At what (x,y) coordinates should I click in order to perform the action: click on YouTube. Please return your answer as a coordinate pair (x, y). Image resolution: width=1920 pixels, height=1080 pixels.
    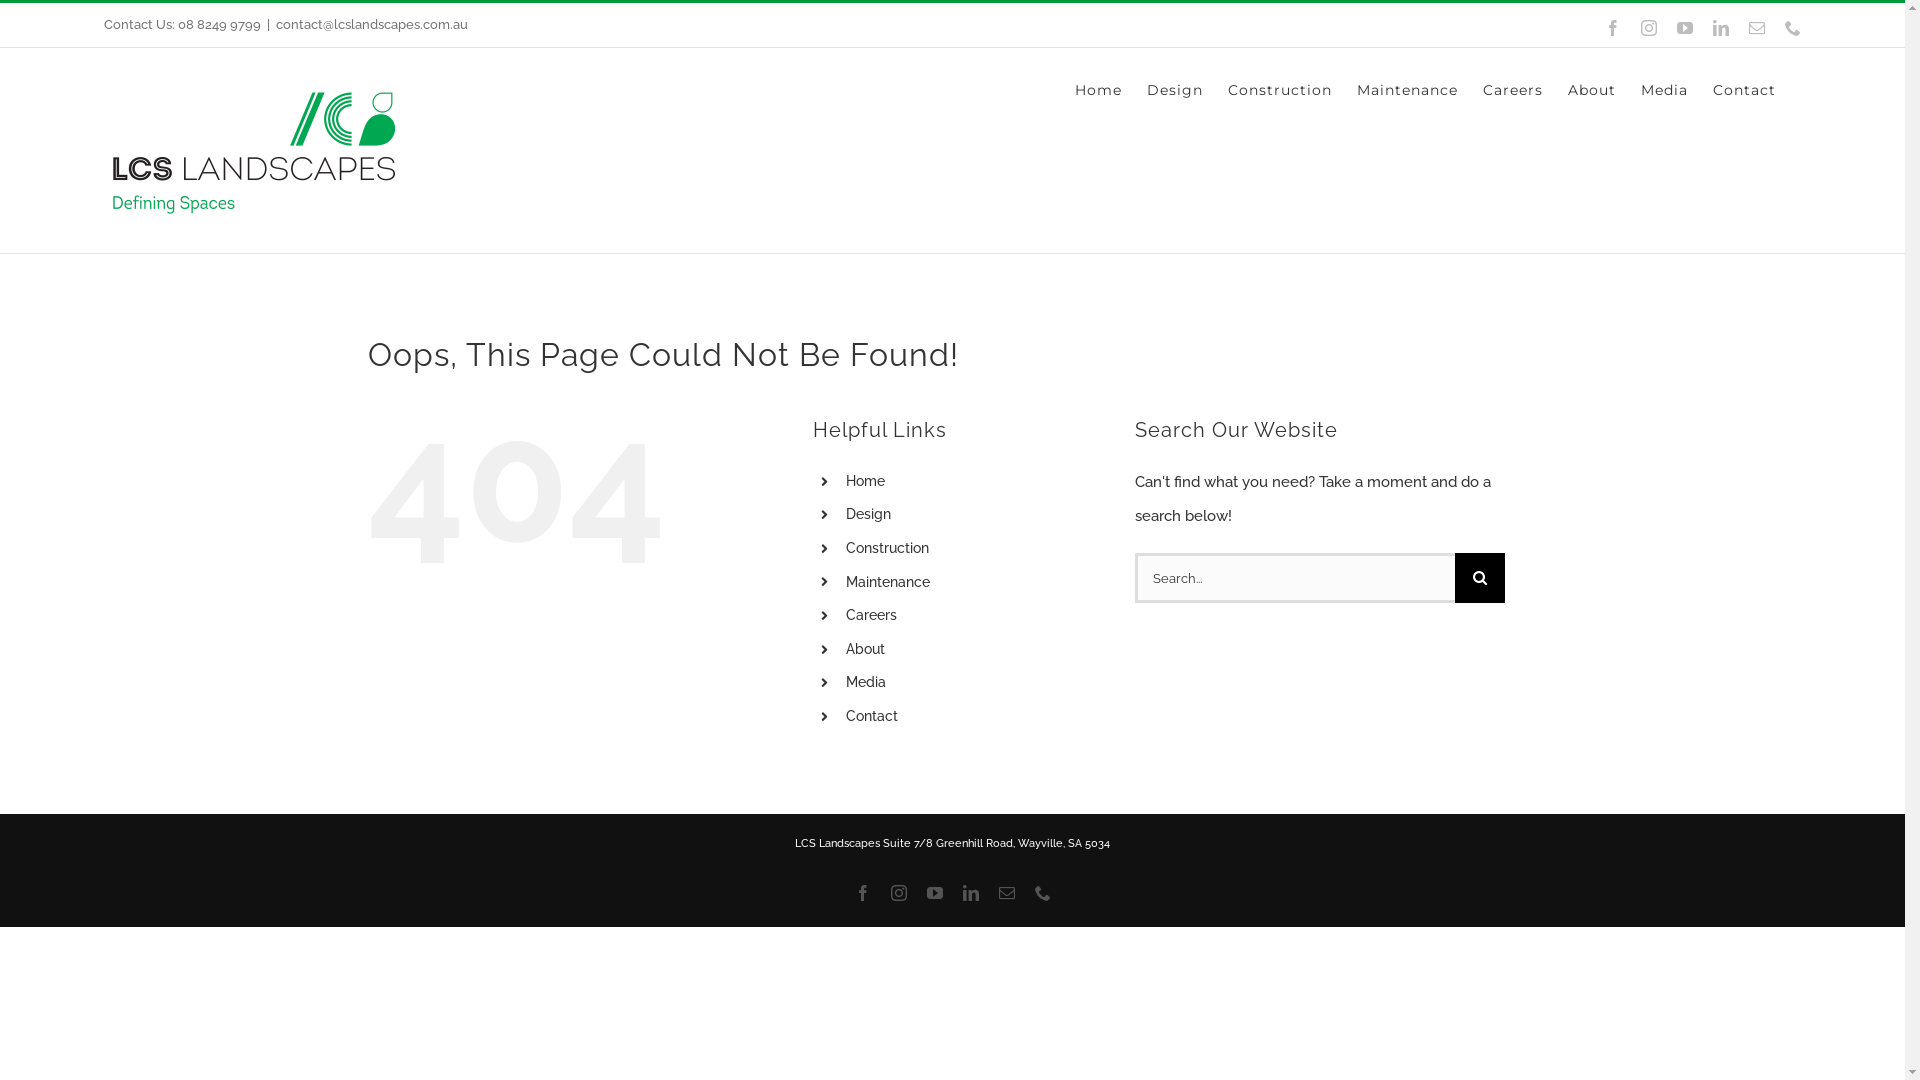
    Looking at the image, I should click on (1685, 28).